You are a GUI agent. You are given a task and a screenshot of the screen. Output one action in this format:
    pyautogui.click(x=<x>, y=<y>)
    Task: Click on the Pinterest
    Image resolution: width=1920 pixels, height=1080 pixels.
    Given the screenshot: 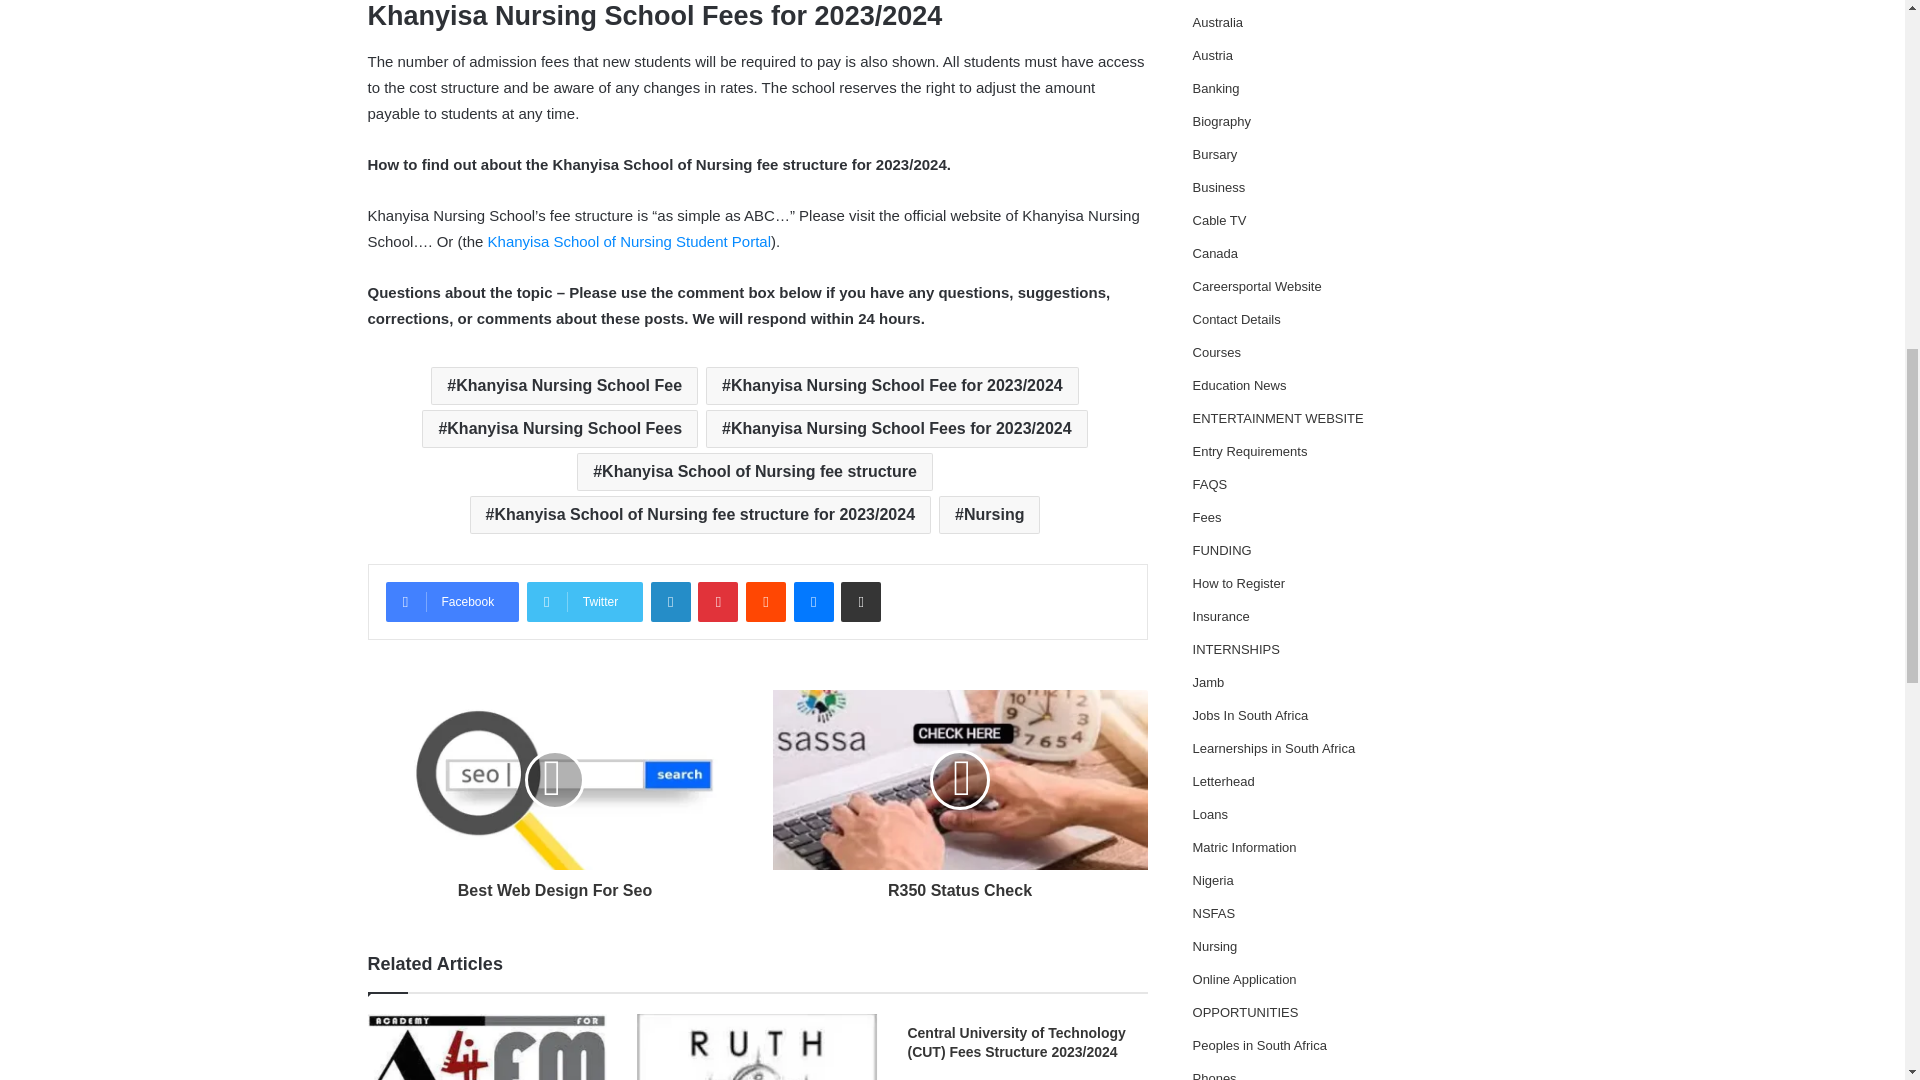 What is the action you would take?
    pyautogui.click(x=718, y=602)
    